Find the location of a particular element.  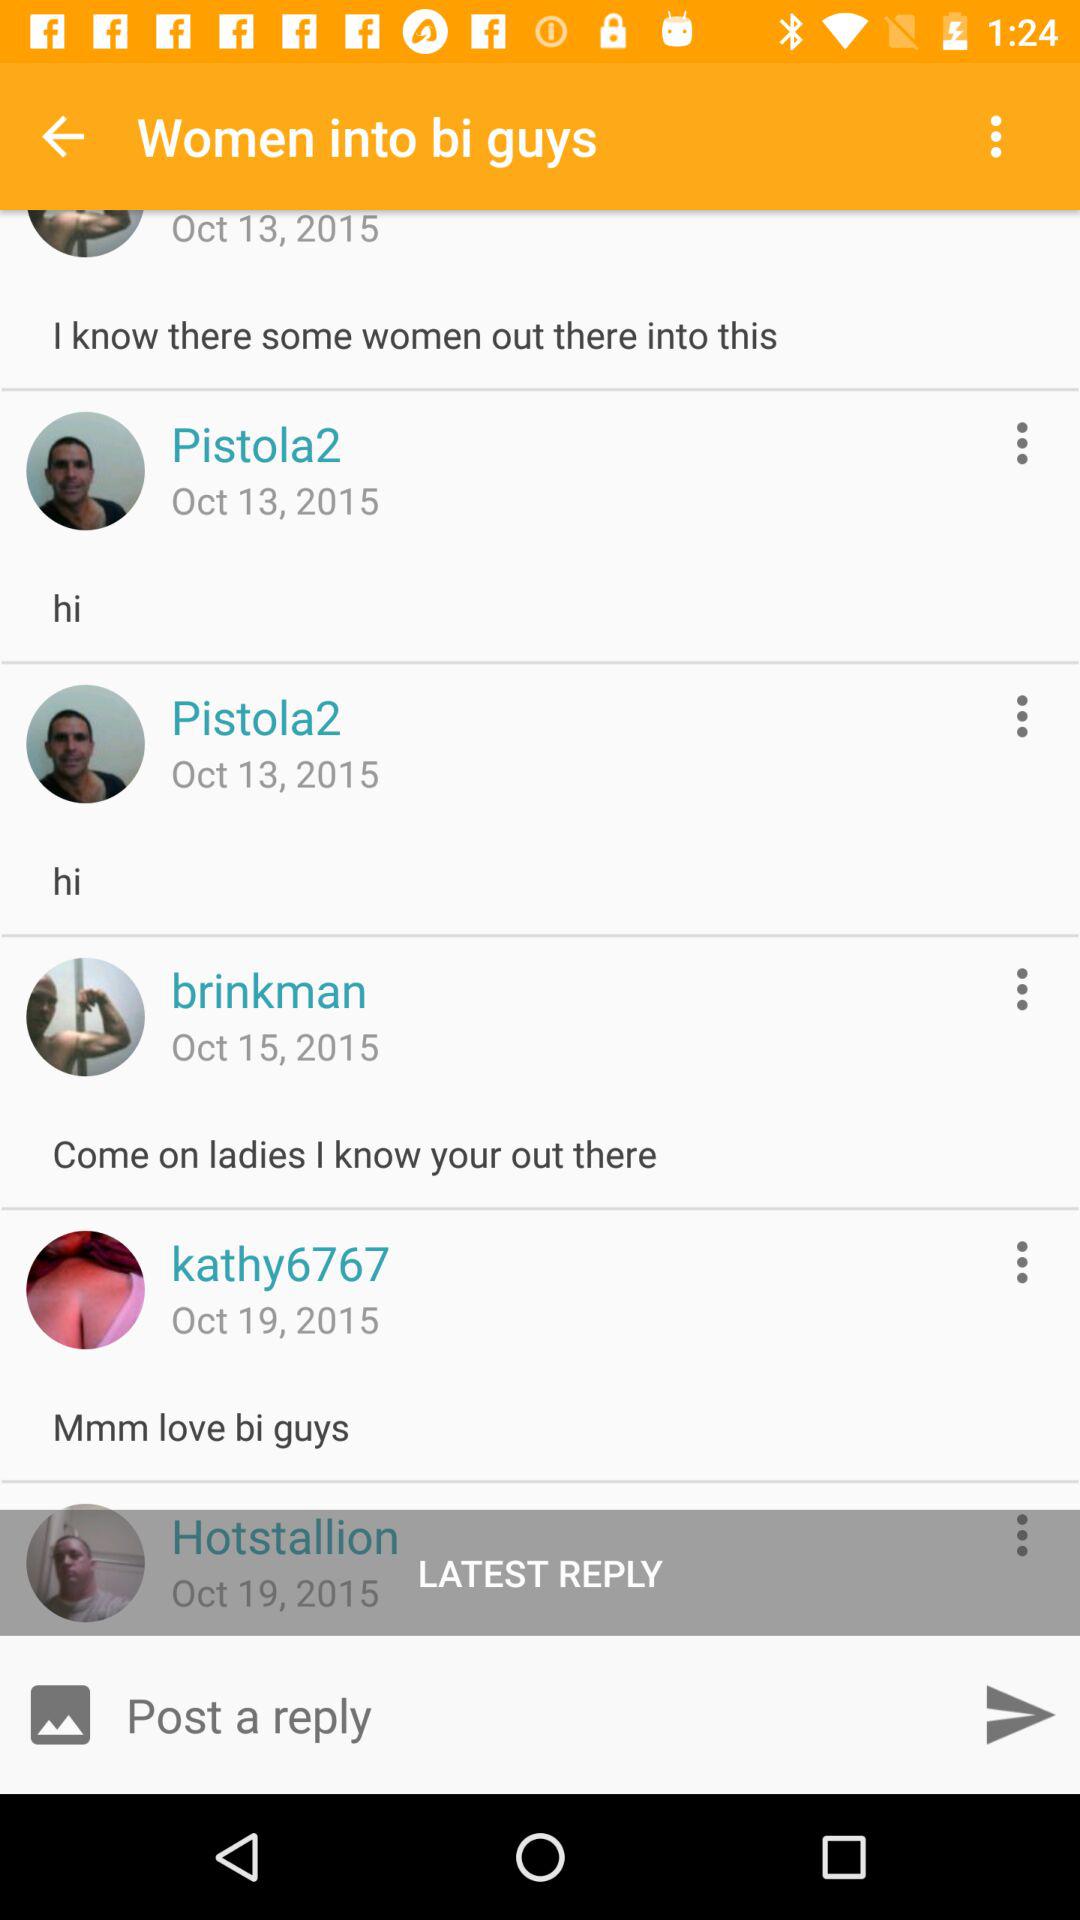

more options is located at coordinates (1022, 716).